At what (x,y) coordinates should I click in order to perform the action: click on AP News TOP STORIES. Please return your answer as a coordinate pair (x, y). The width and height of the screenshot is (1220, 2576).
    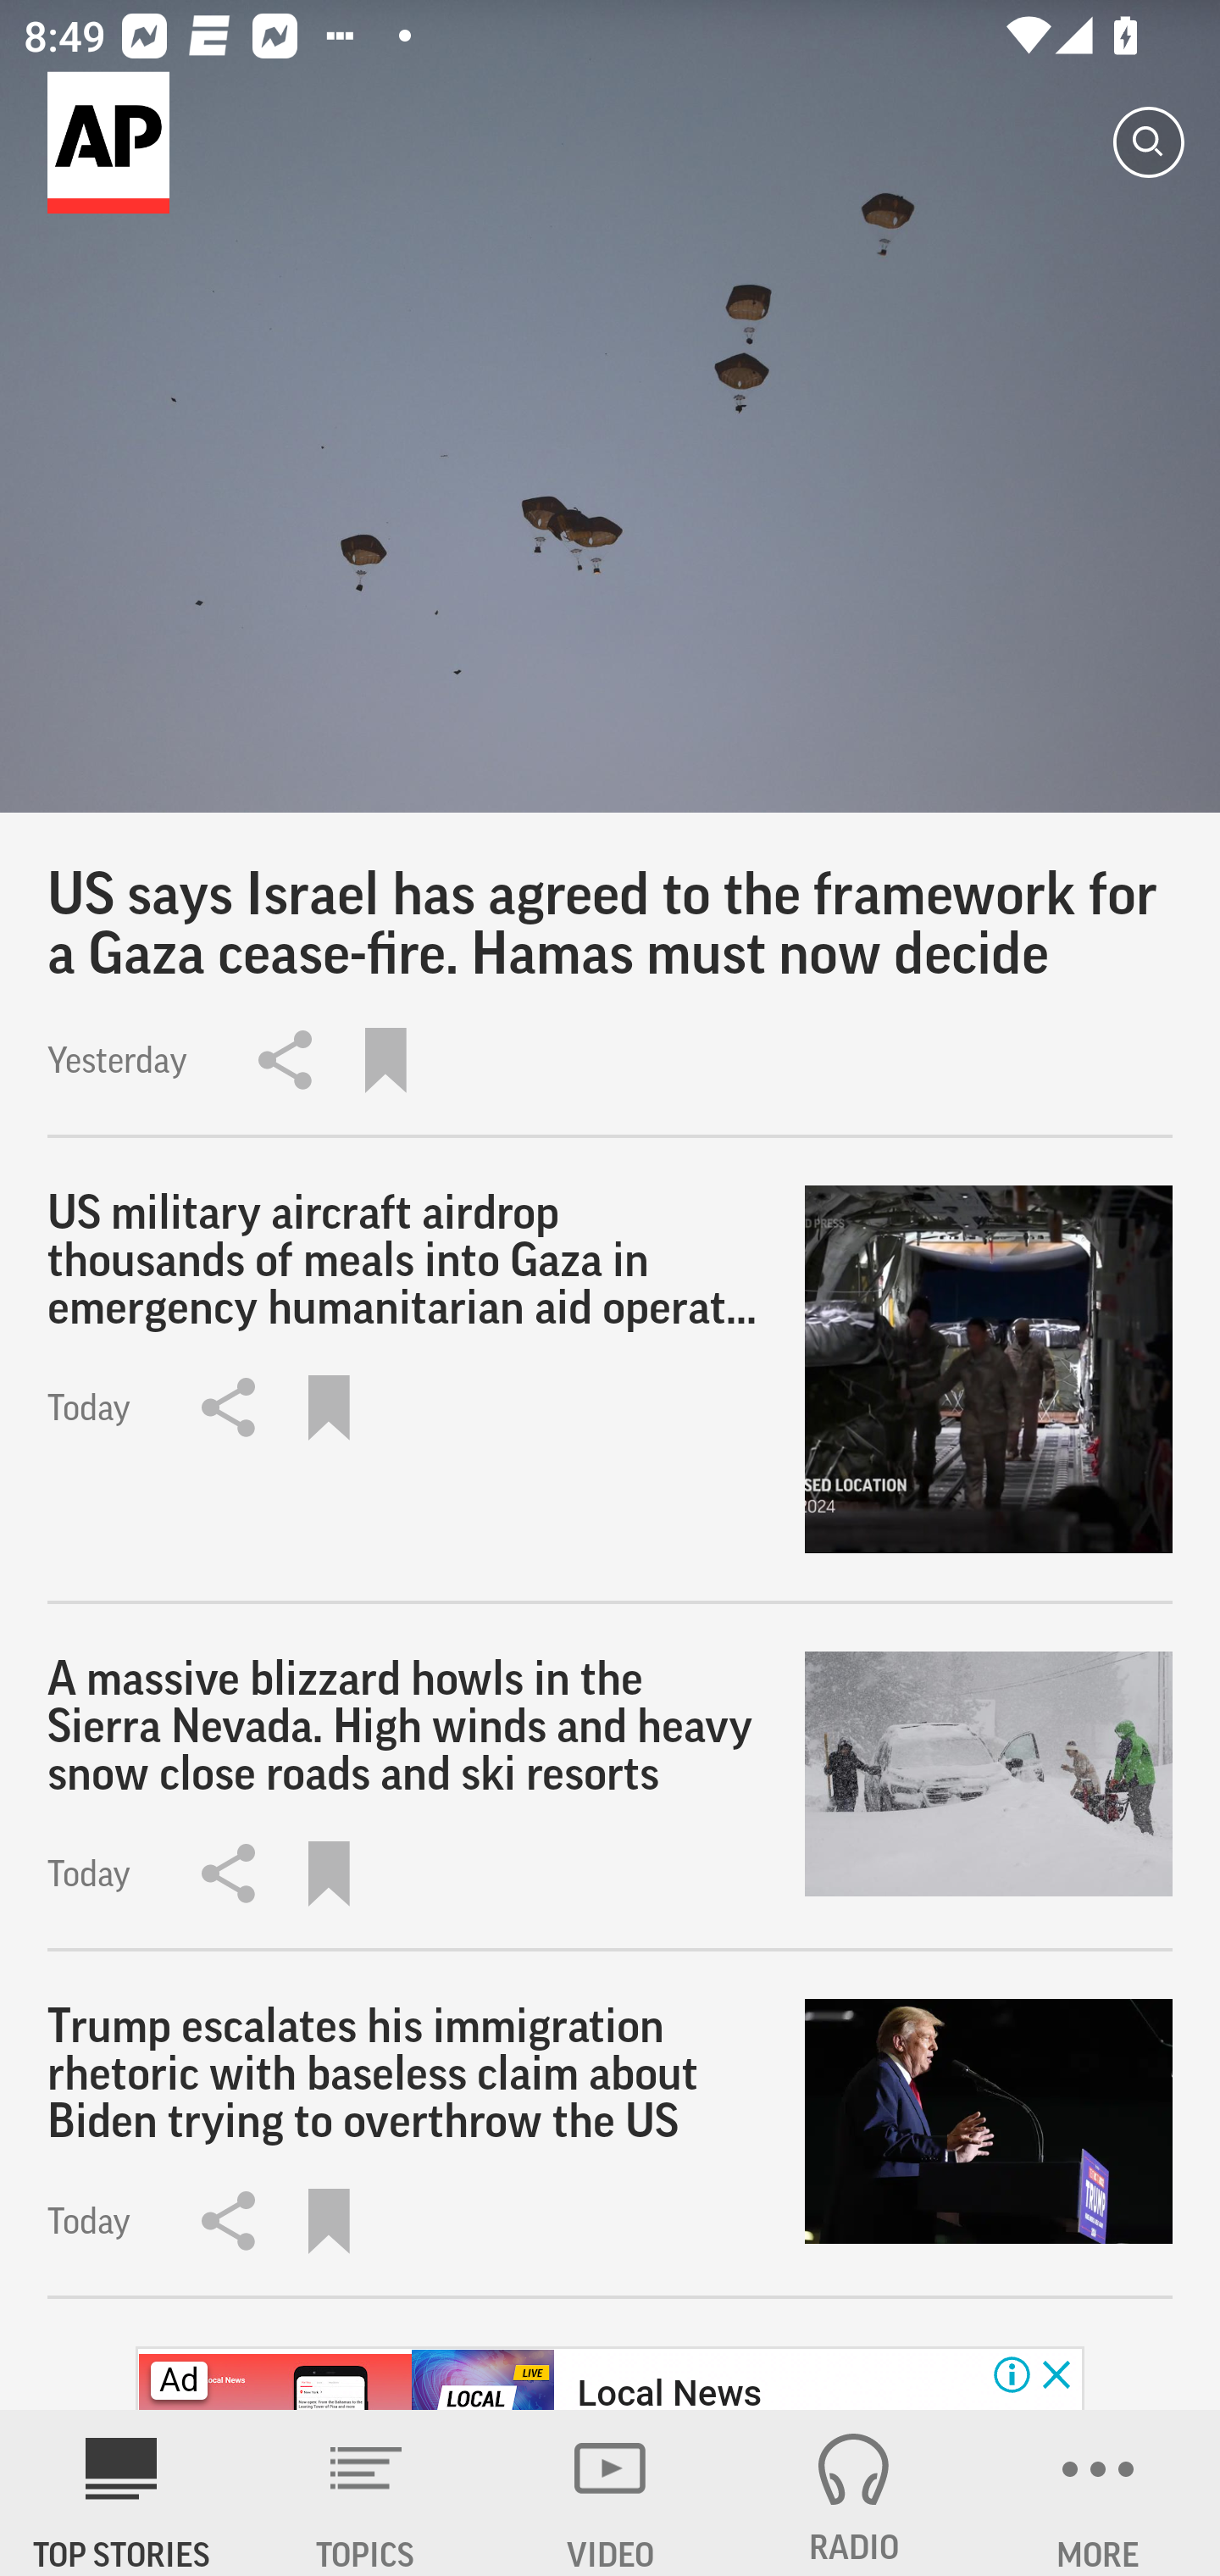
    Looking at the image, I should click on (122, 2493).